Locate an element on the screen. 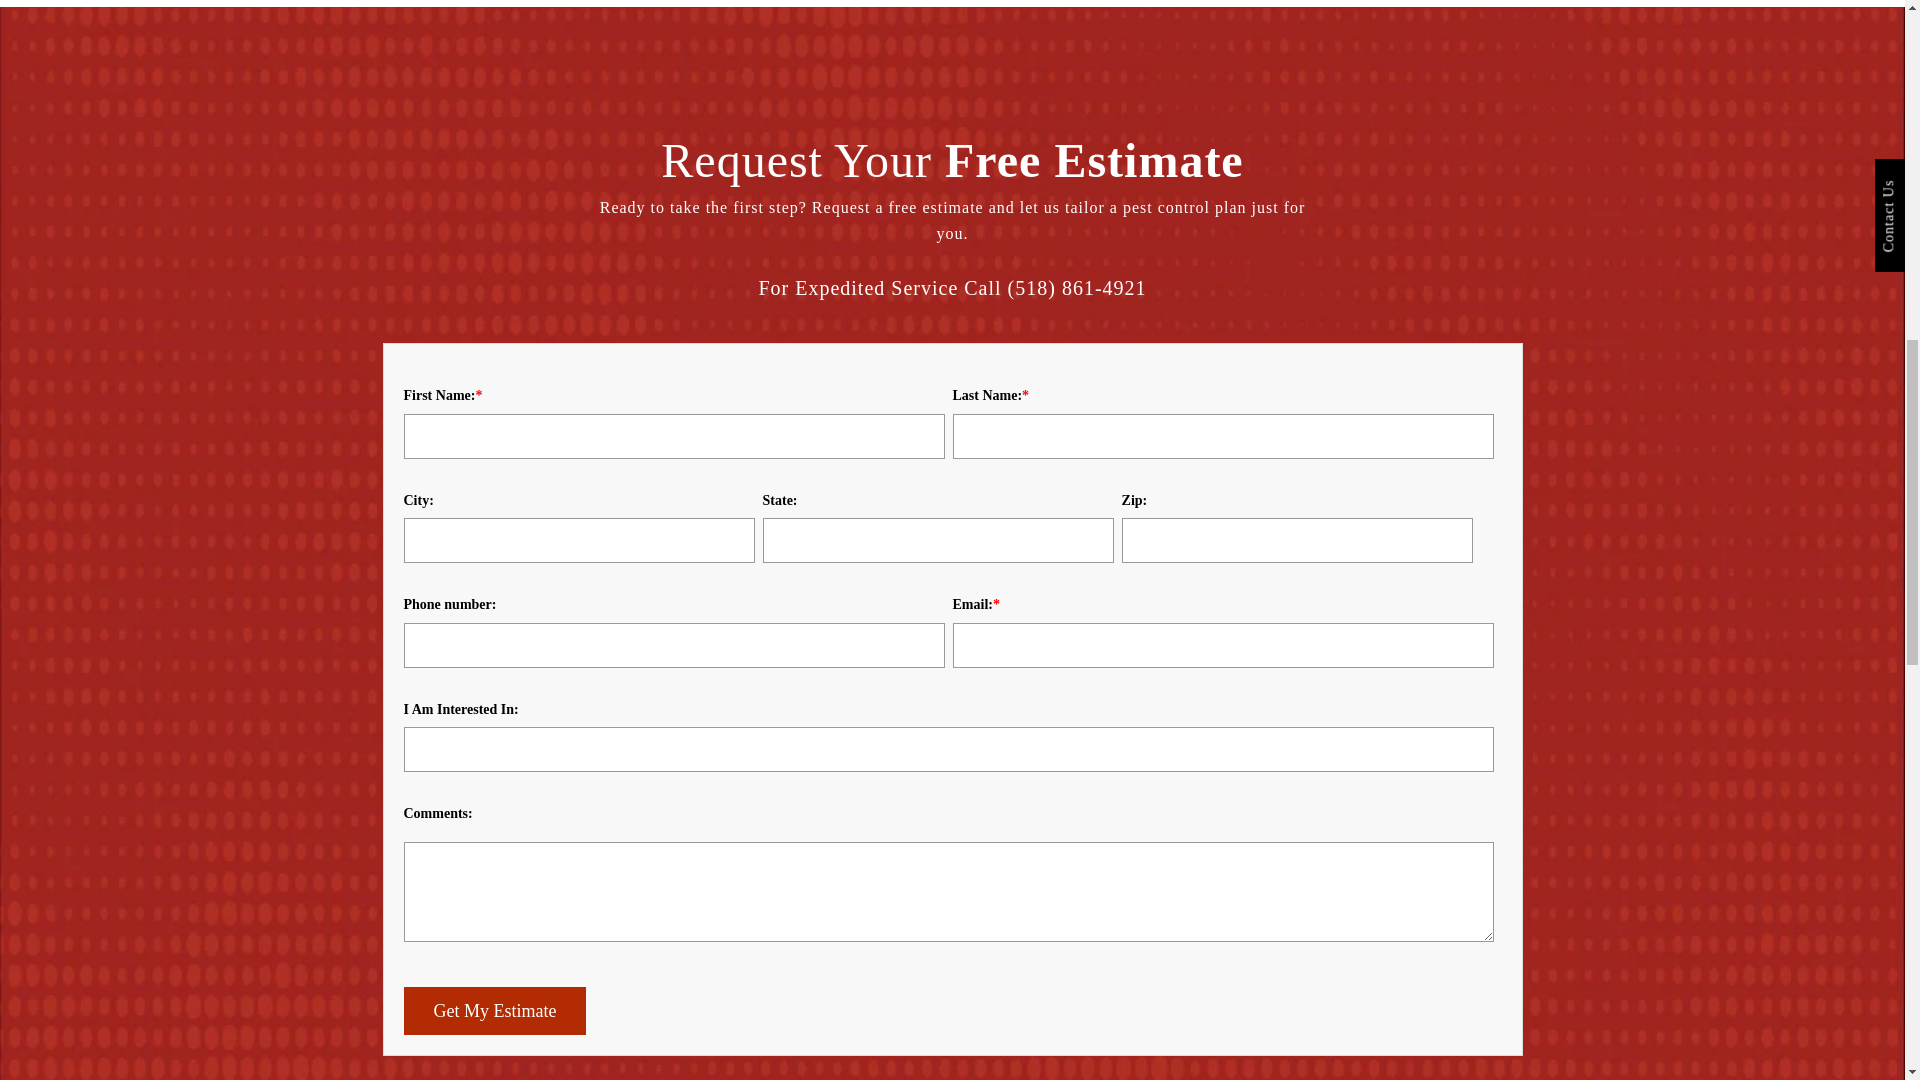 The width and height of the screenshot is (1920, 1080). Get My Estimate is located at coordinates (495, 1010).